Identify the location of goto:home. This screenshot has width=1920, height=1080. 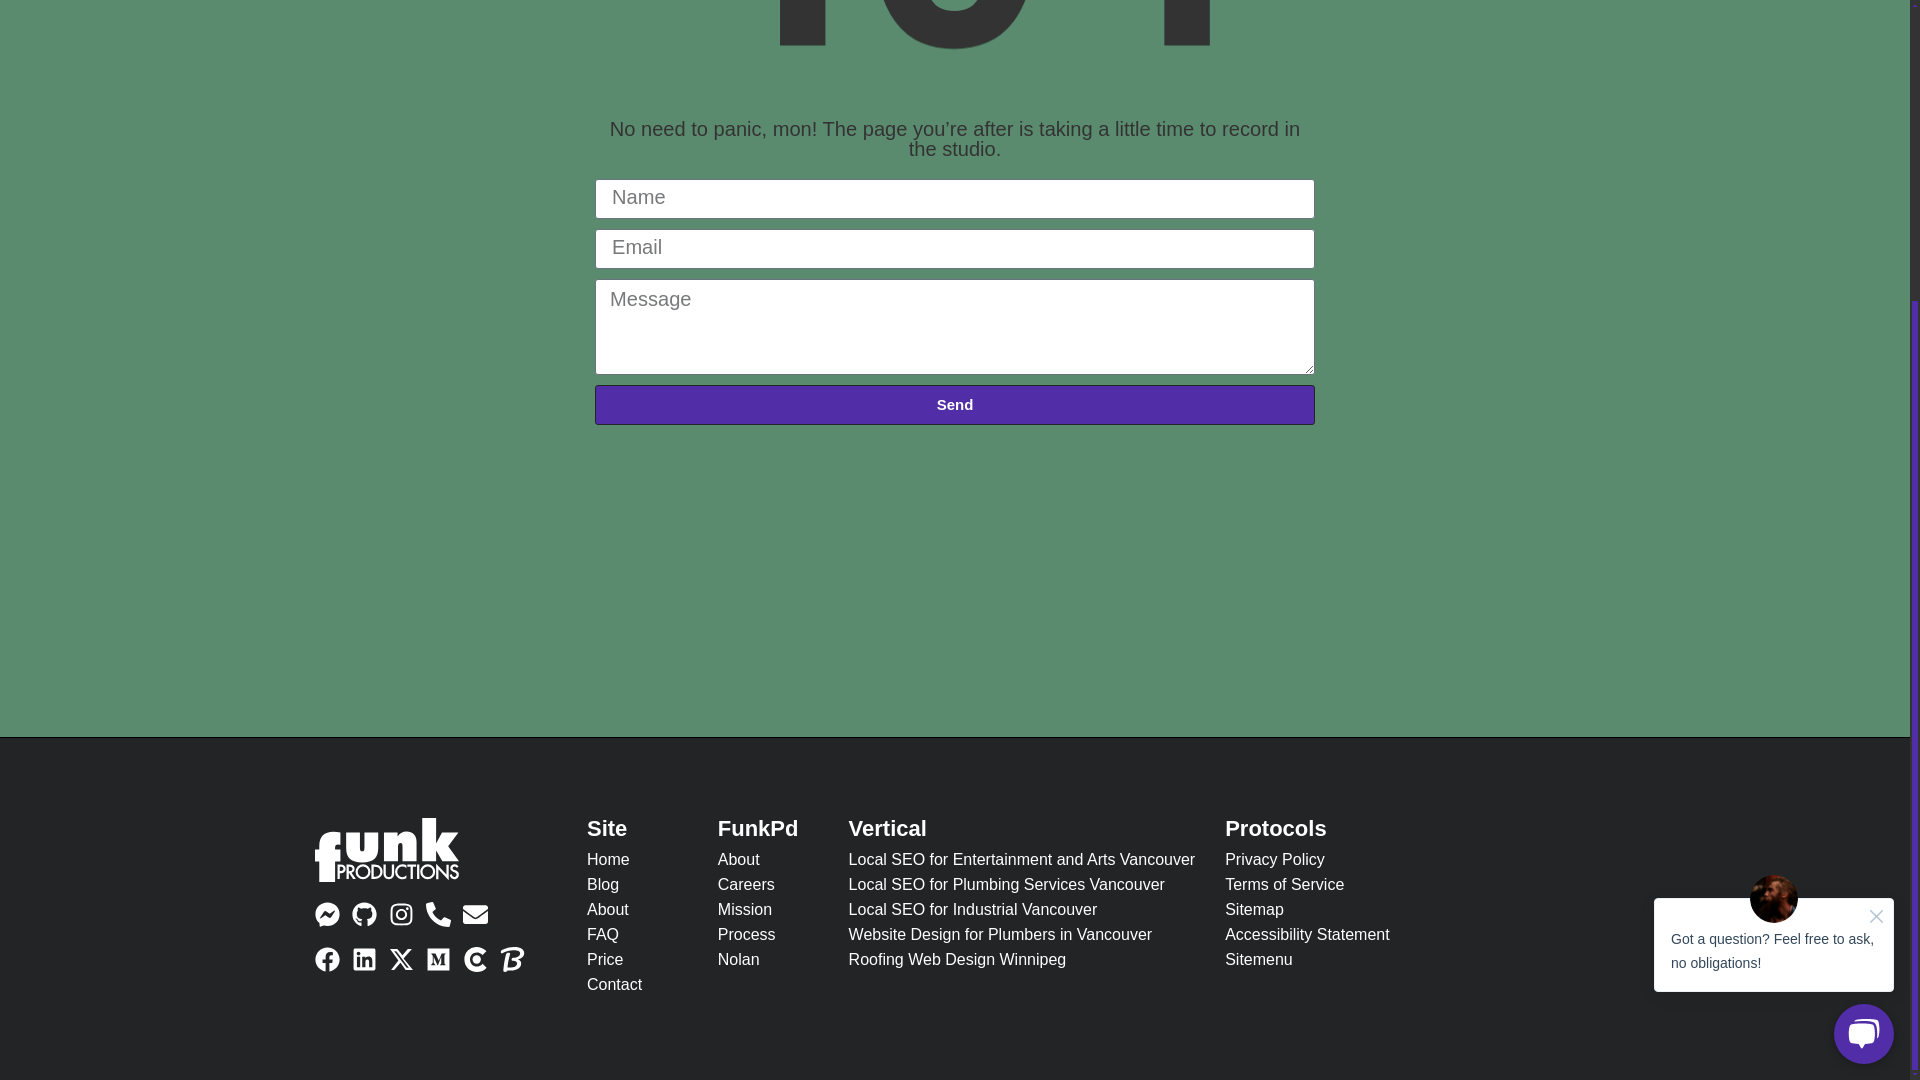
(386, 874).